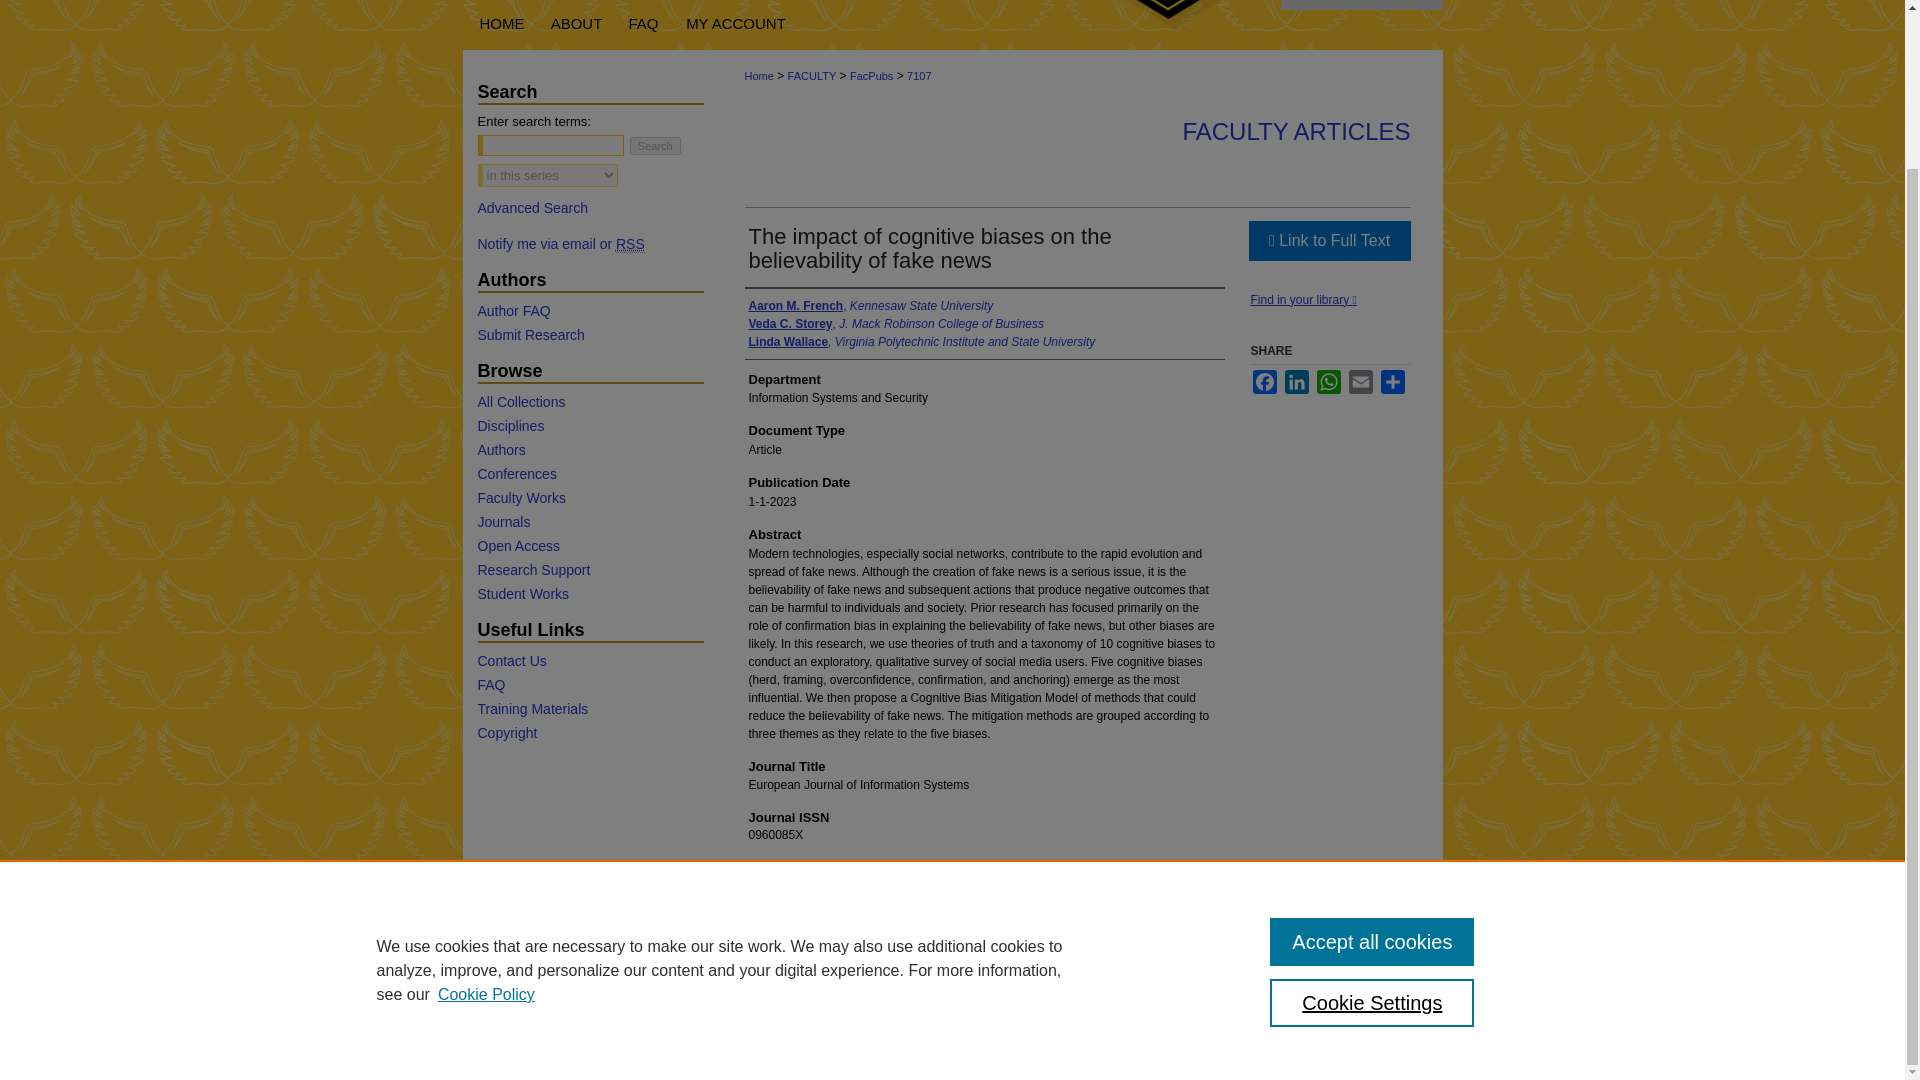 This screenshot has height=1080, width=1920. Describe the element at coordinates (1328, 241) in the screenshot. I see `Link opens in new window` at that location.